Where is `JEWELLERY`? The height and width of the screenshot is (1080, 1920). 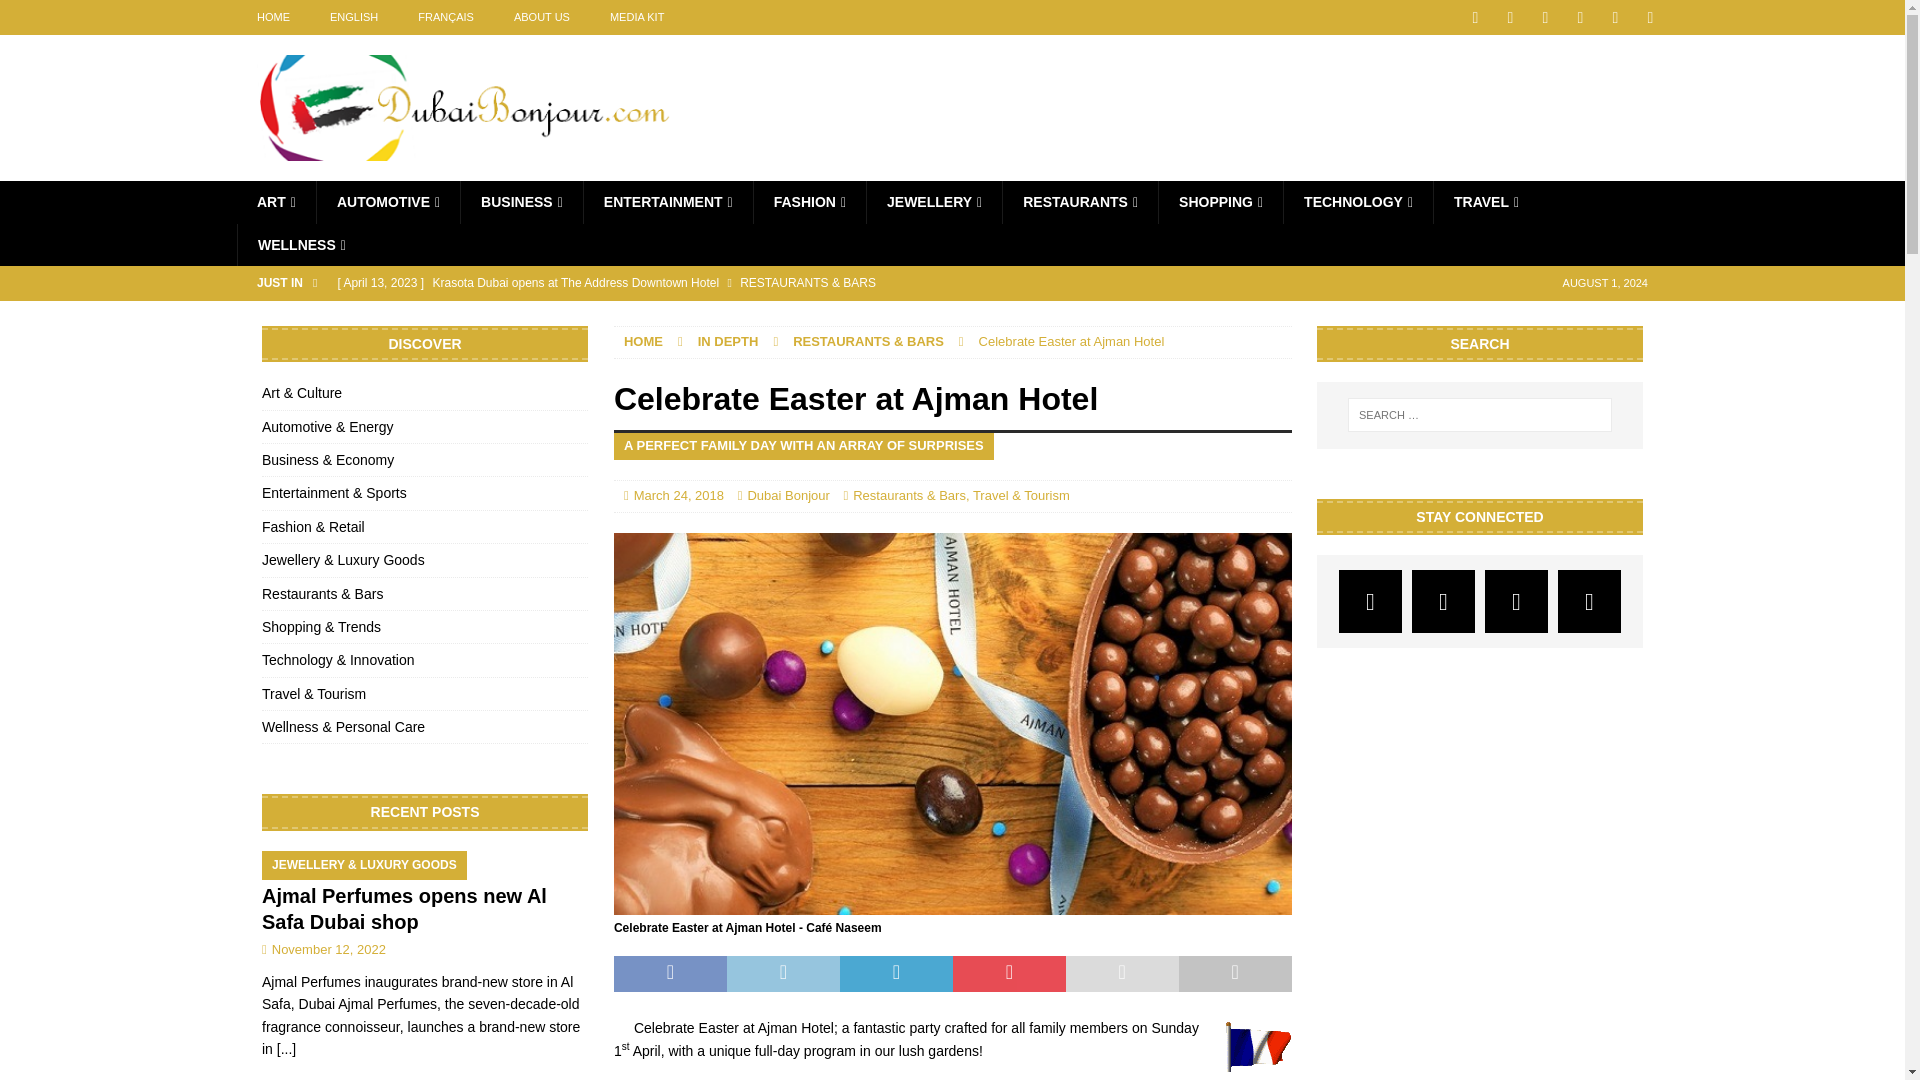 JEWELLERY is located at coordinates (934, 202).